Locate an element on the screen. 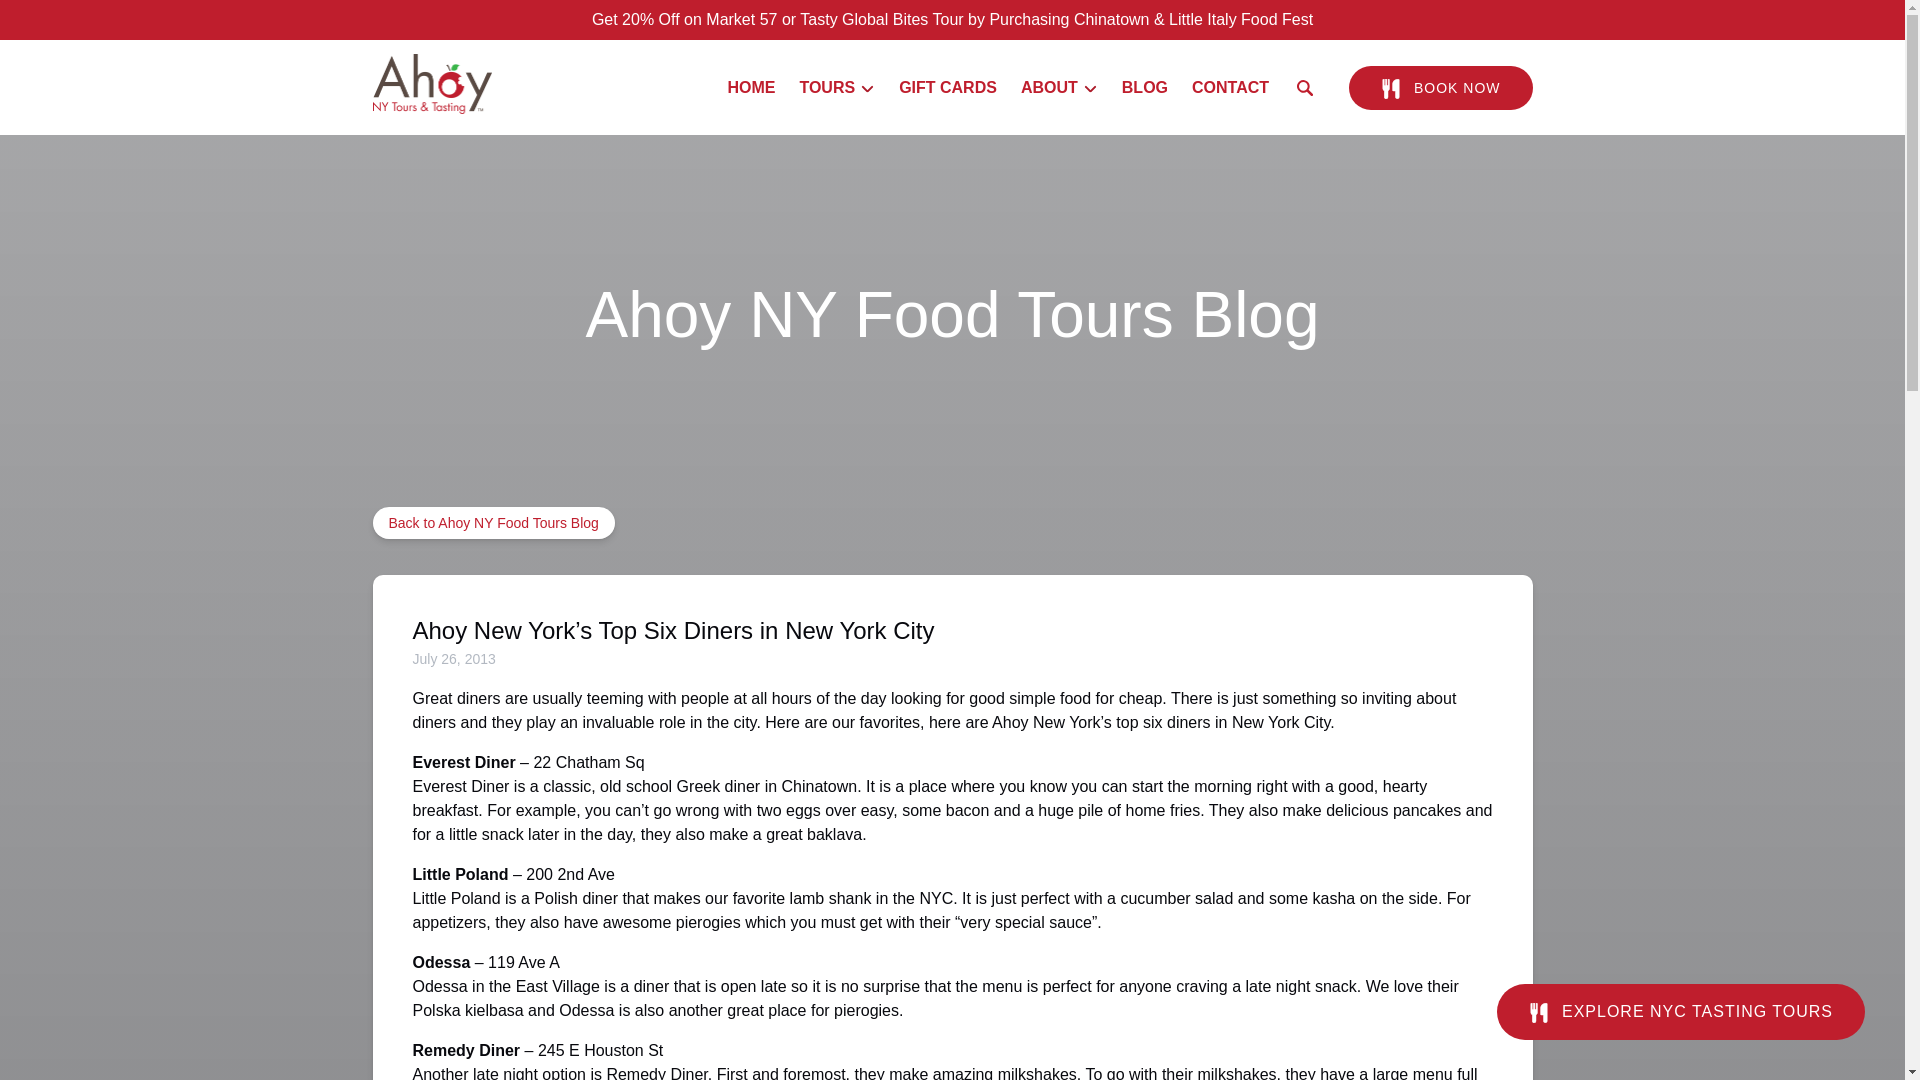  Back to Ahoy NY Food Tours Blog is located at coordinates (493, 522).